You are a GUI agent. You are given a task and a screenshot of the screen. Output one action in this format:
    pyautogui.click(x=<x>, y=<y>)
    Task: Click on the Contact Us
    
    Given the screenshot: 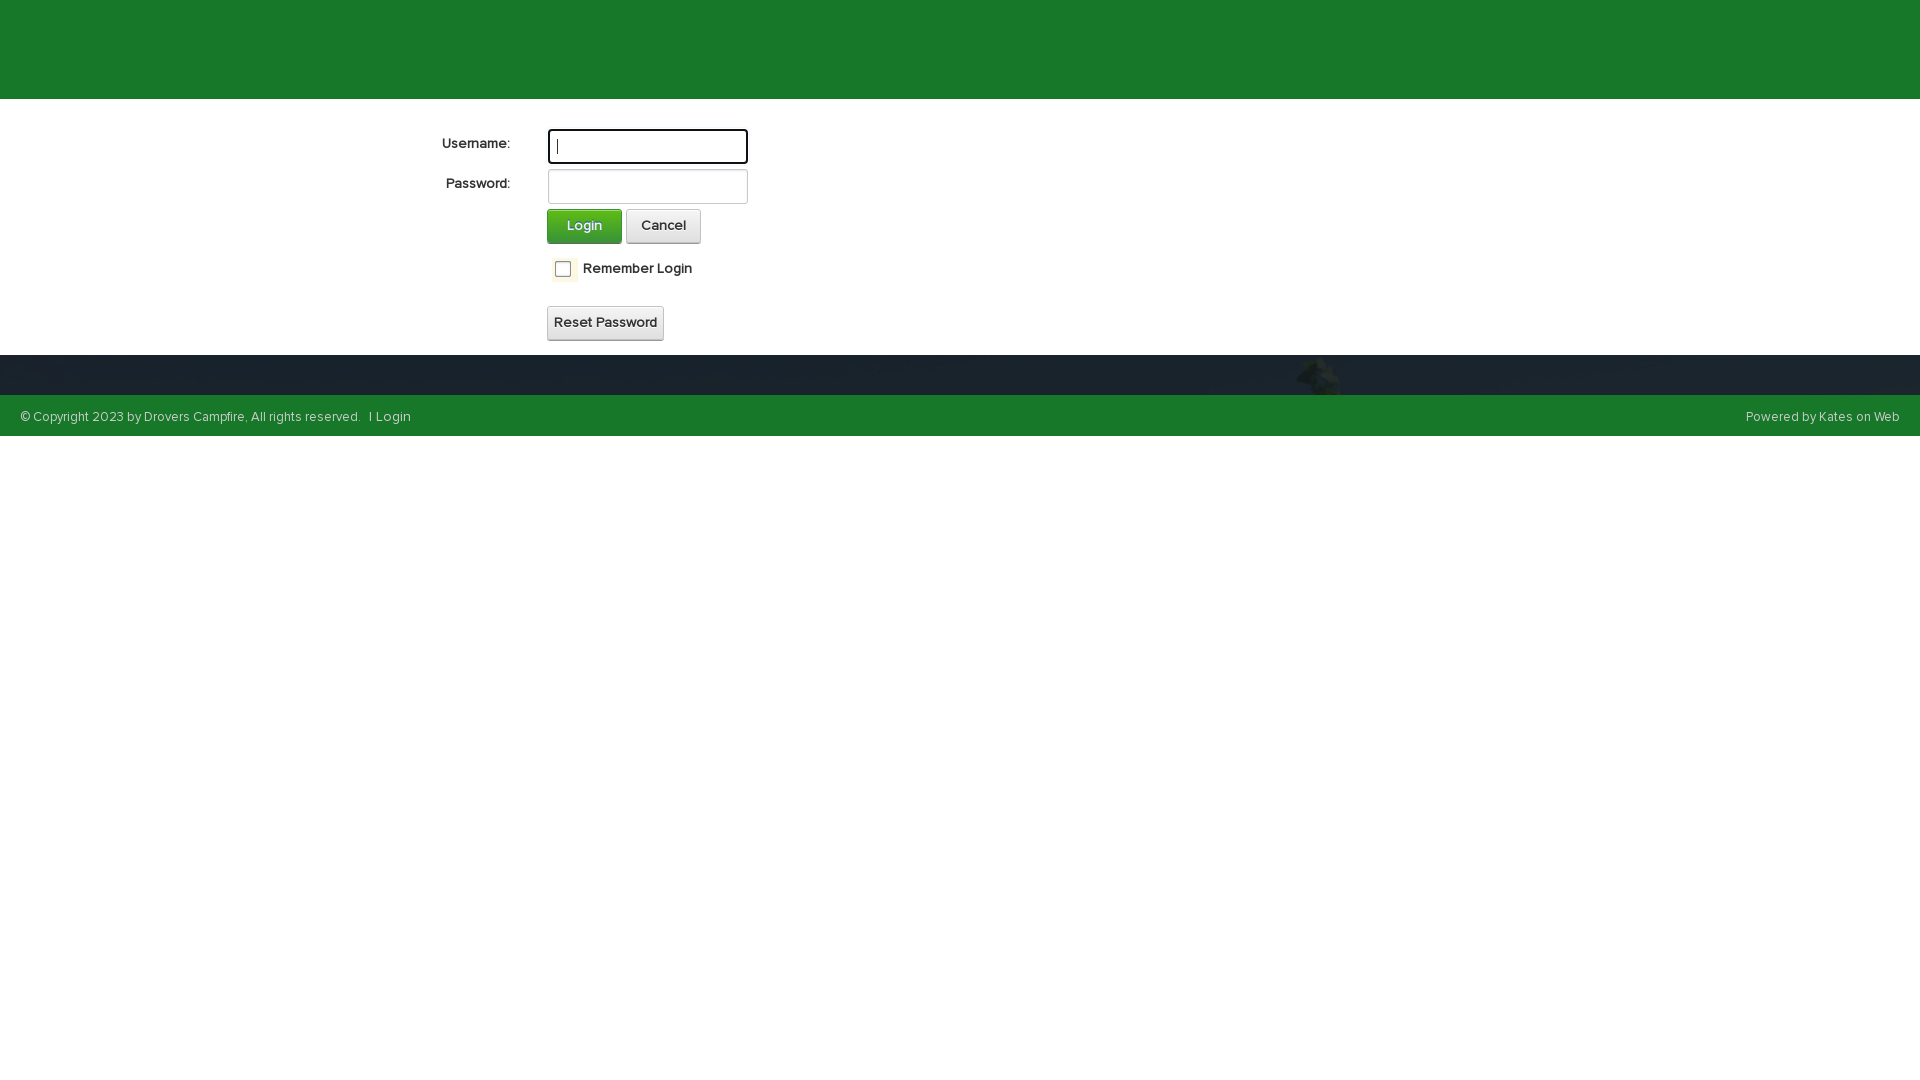 What is the action you would take?
    pyautogui.click(x=1055, y=47)
    